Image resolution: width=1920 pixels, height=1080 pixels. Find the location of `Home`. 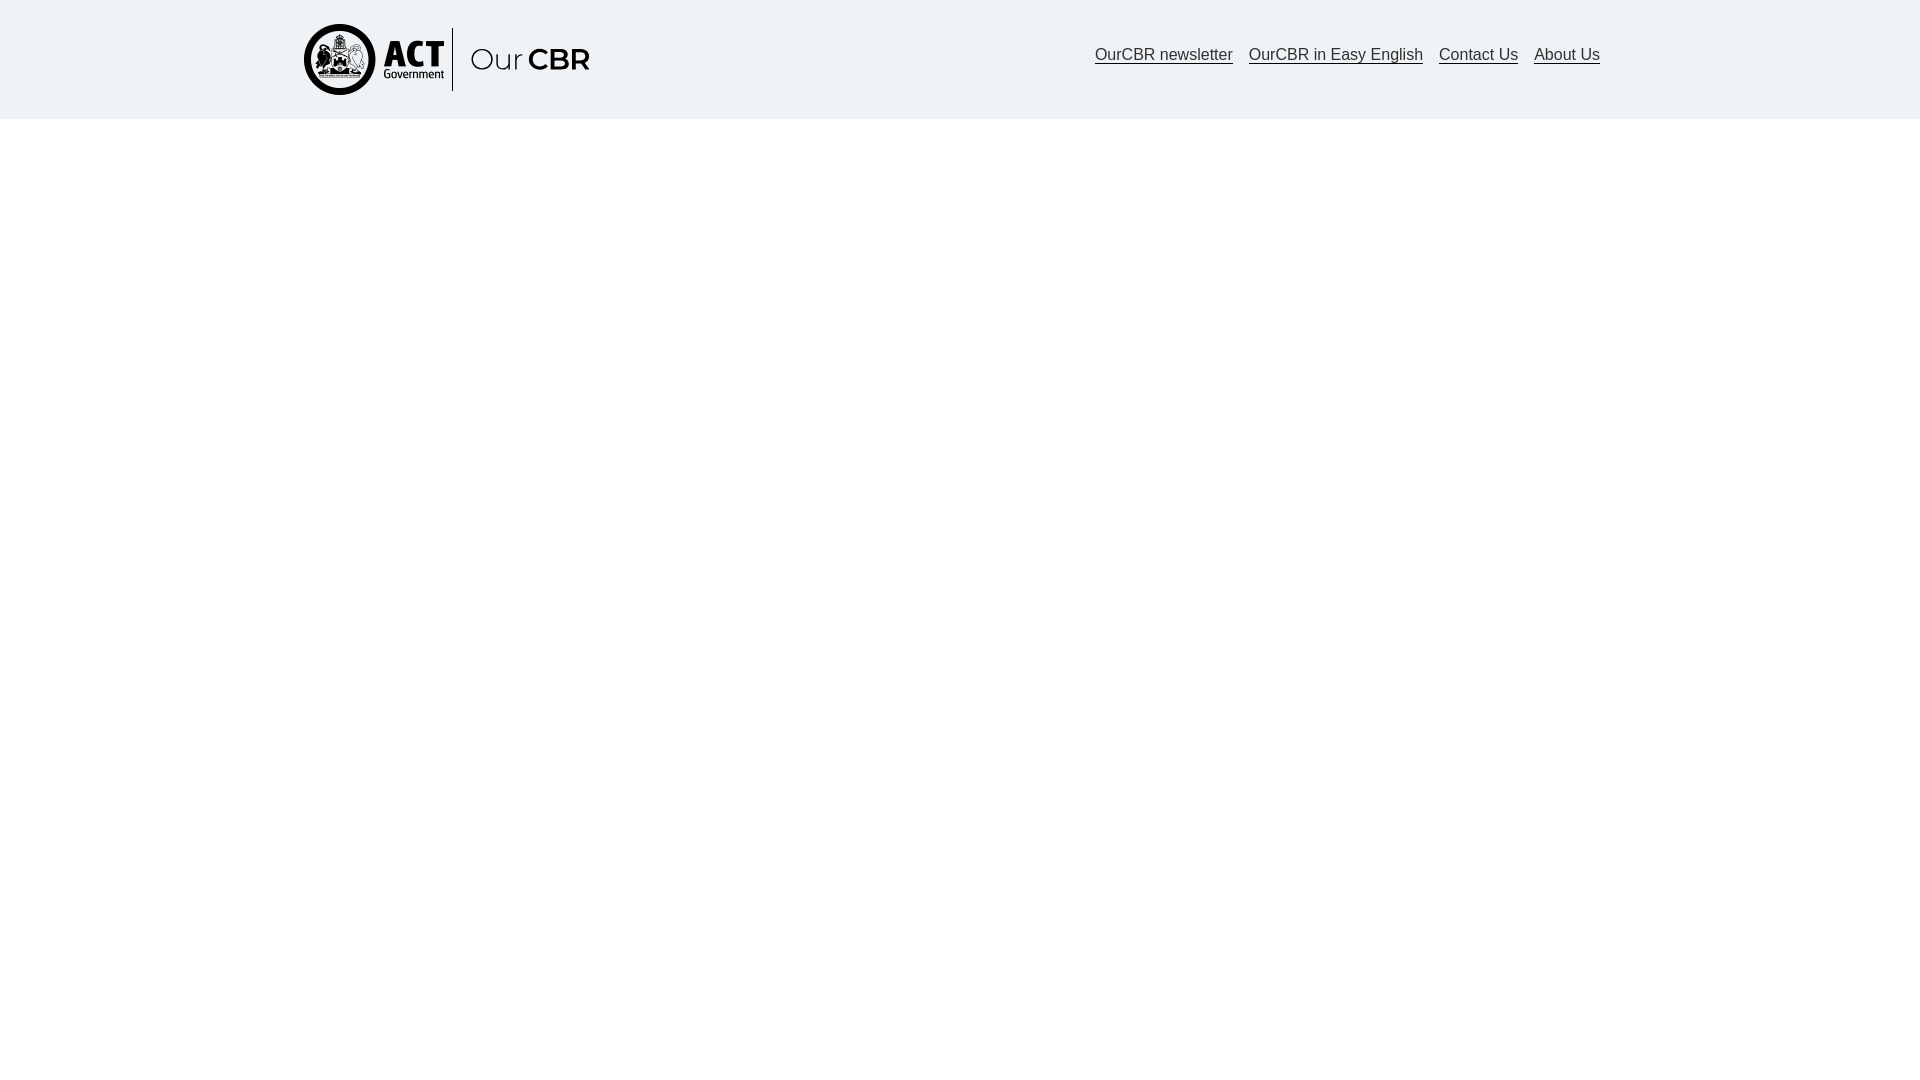

Home is located at coordinates (456, 59).